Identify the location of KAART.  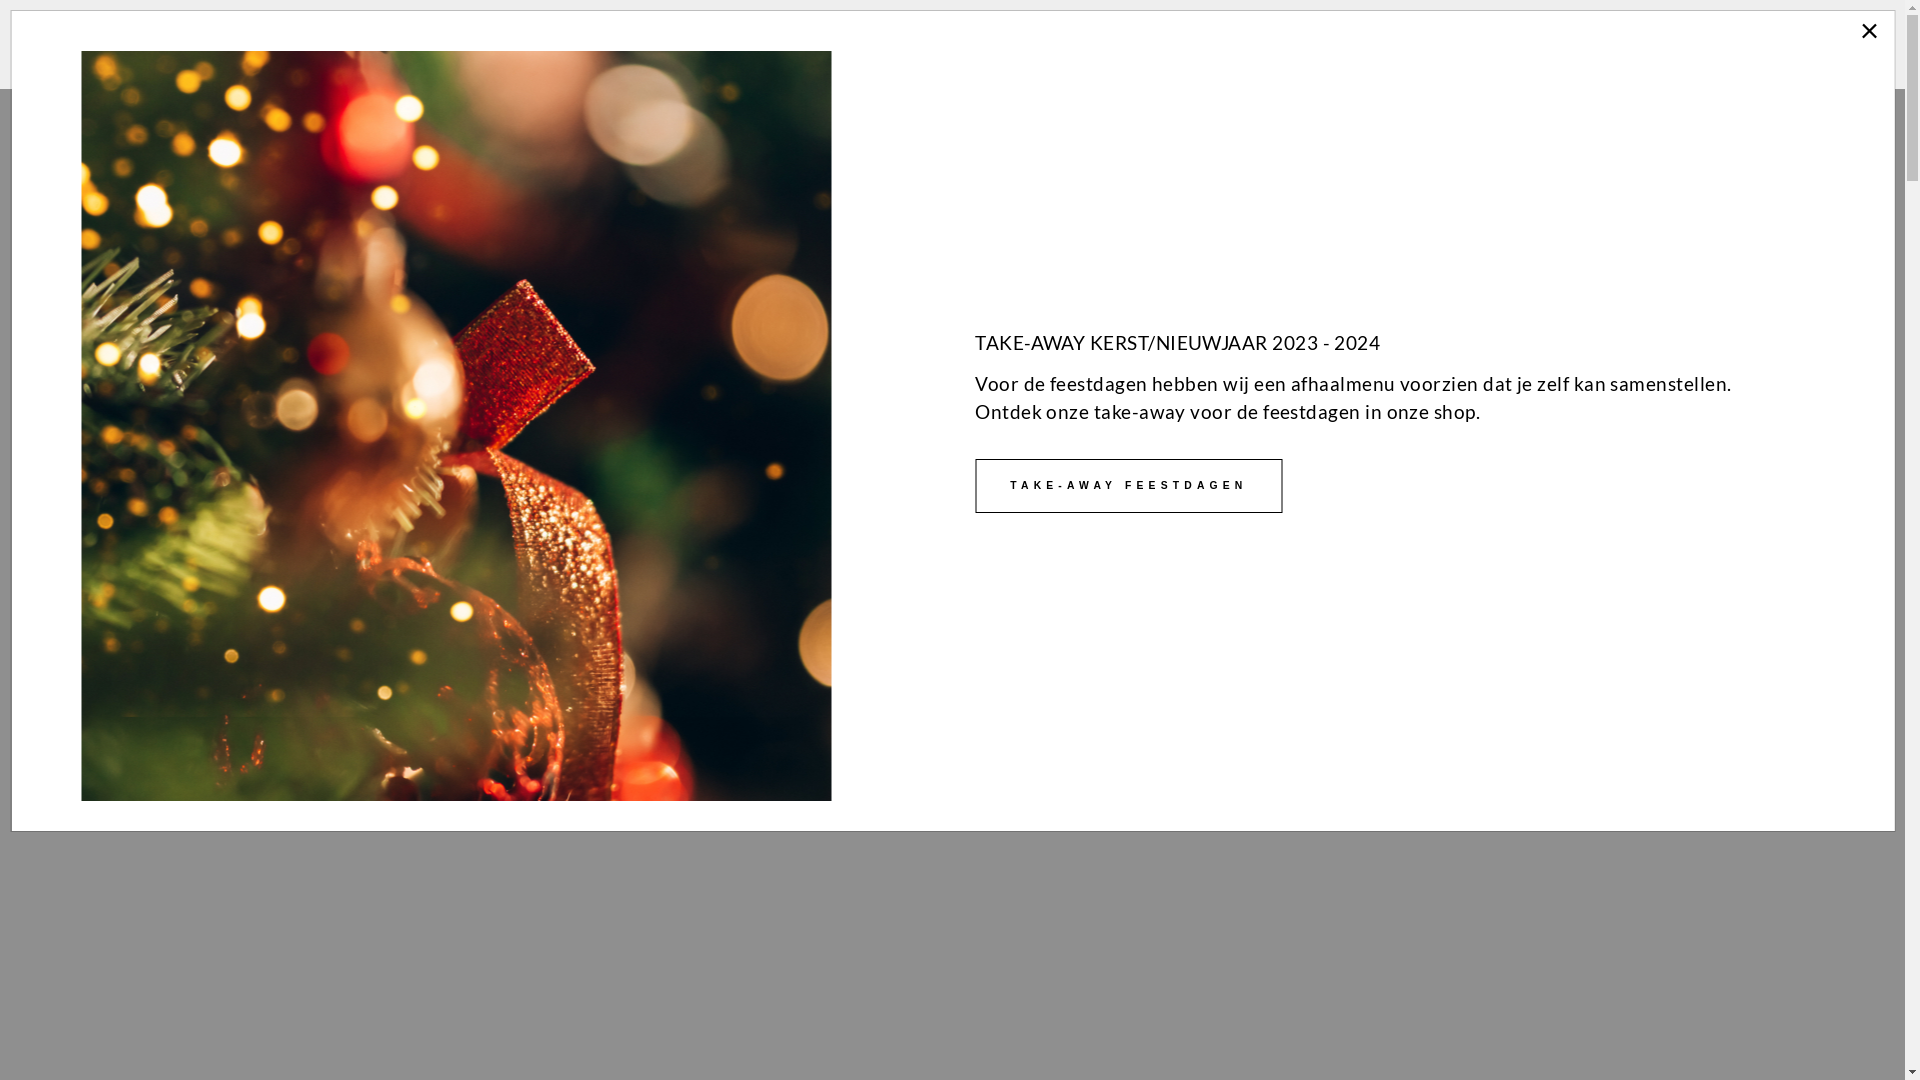
(837, 730).